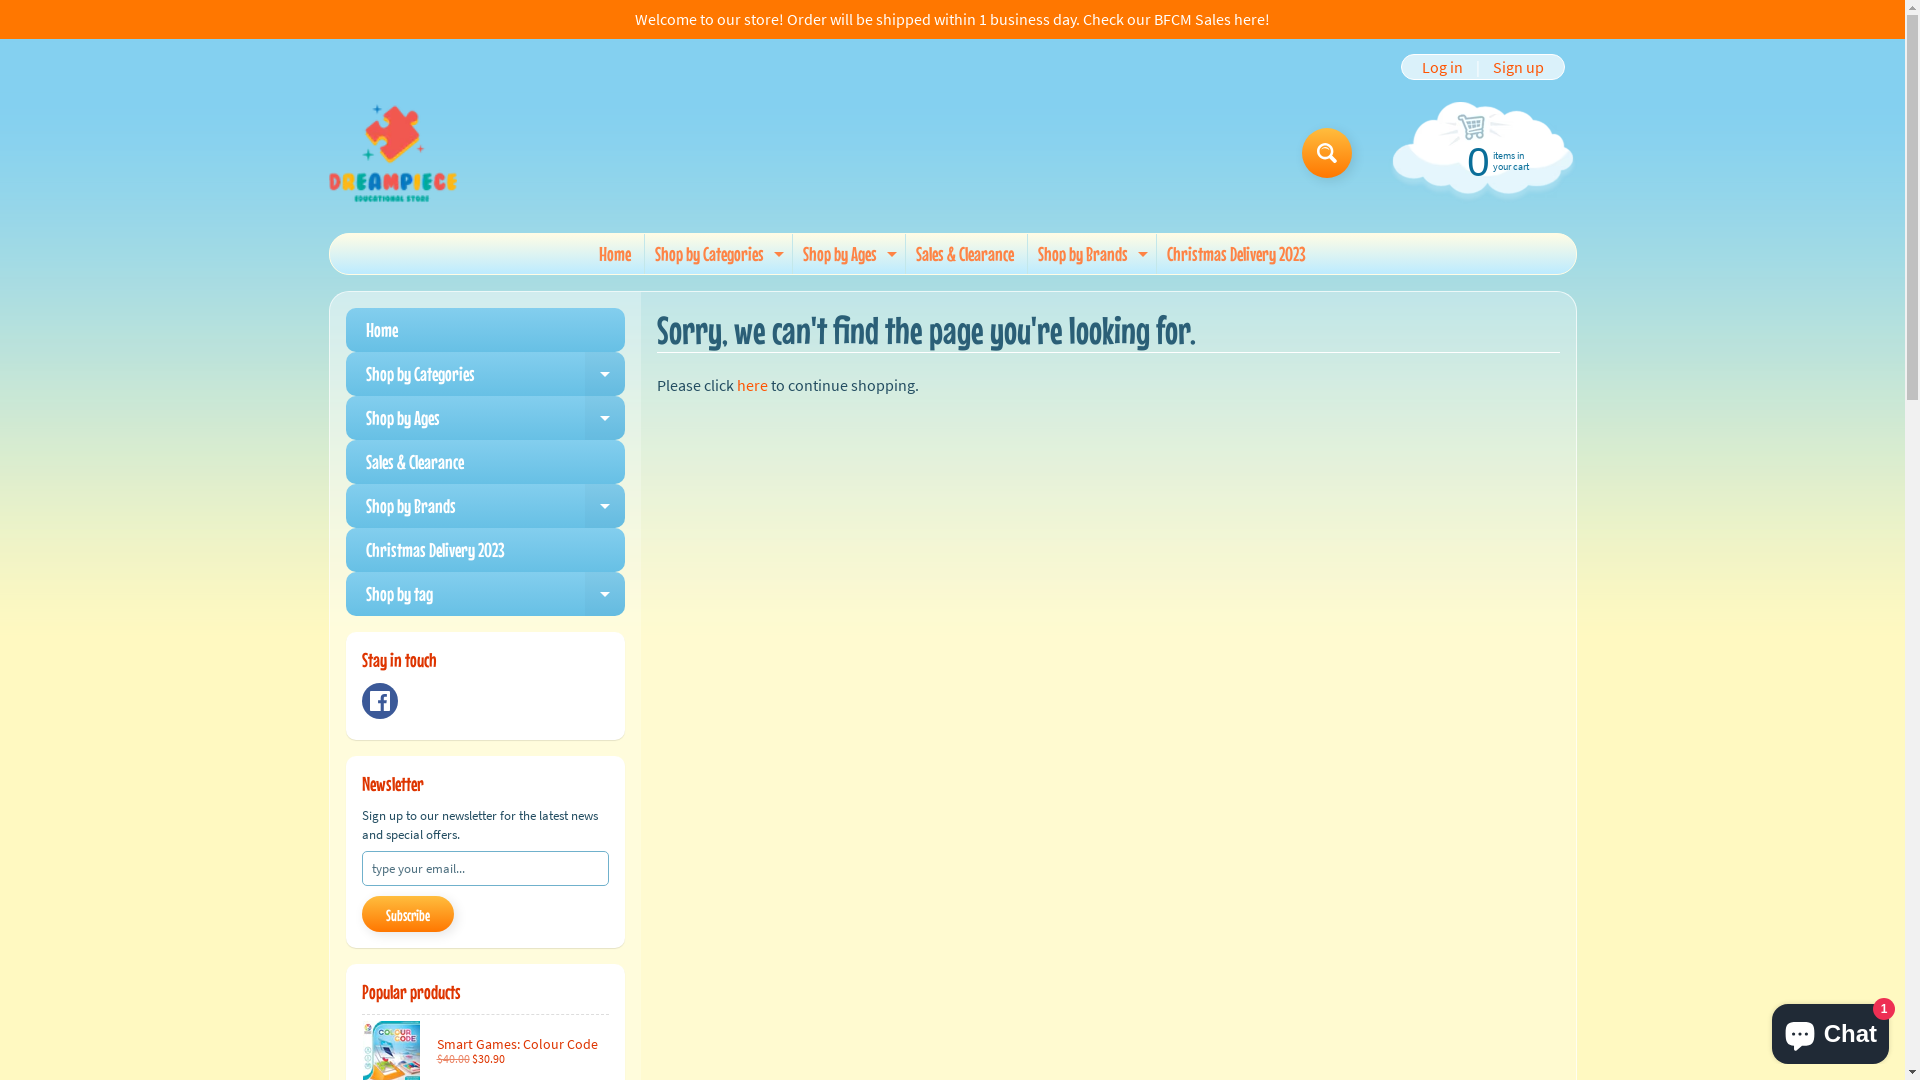 The width and height of the screenshot is (1920, 1080). What do you see at coordinates (848, 254) in the screenshot?
I see `Shop by Ages
Expand child menu` at bounding box center [848, 254].